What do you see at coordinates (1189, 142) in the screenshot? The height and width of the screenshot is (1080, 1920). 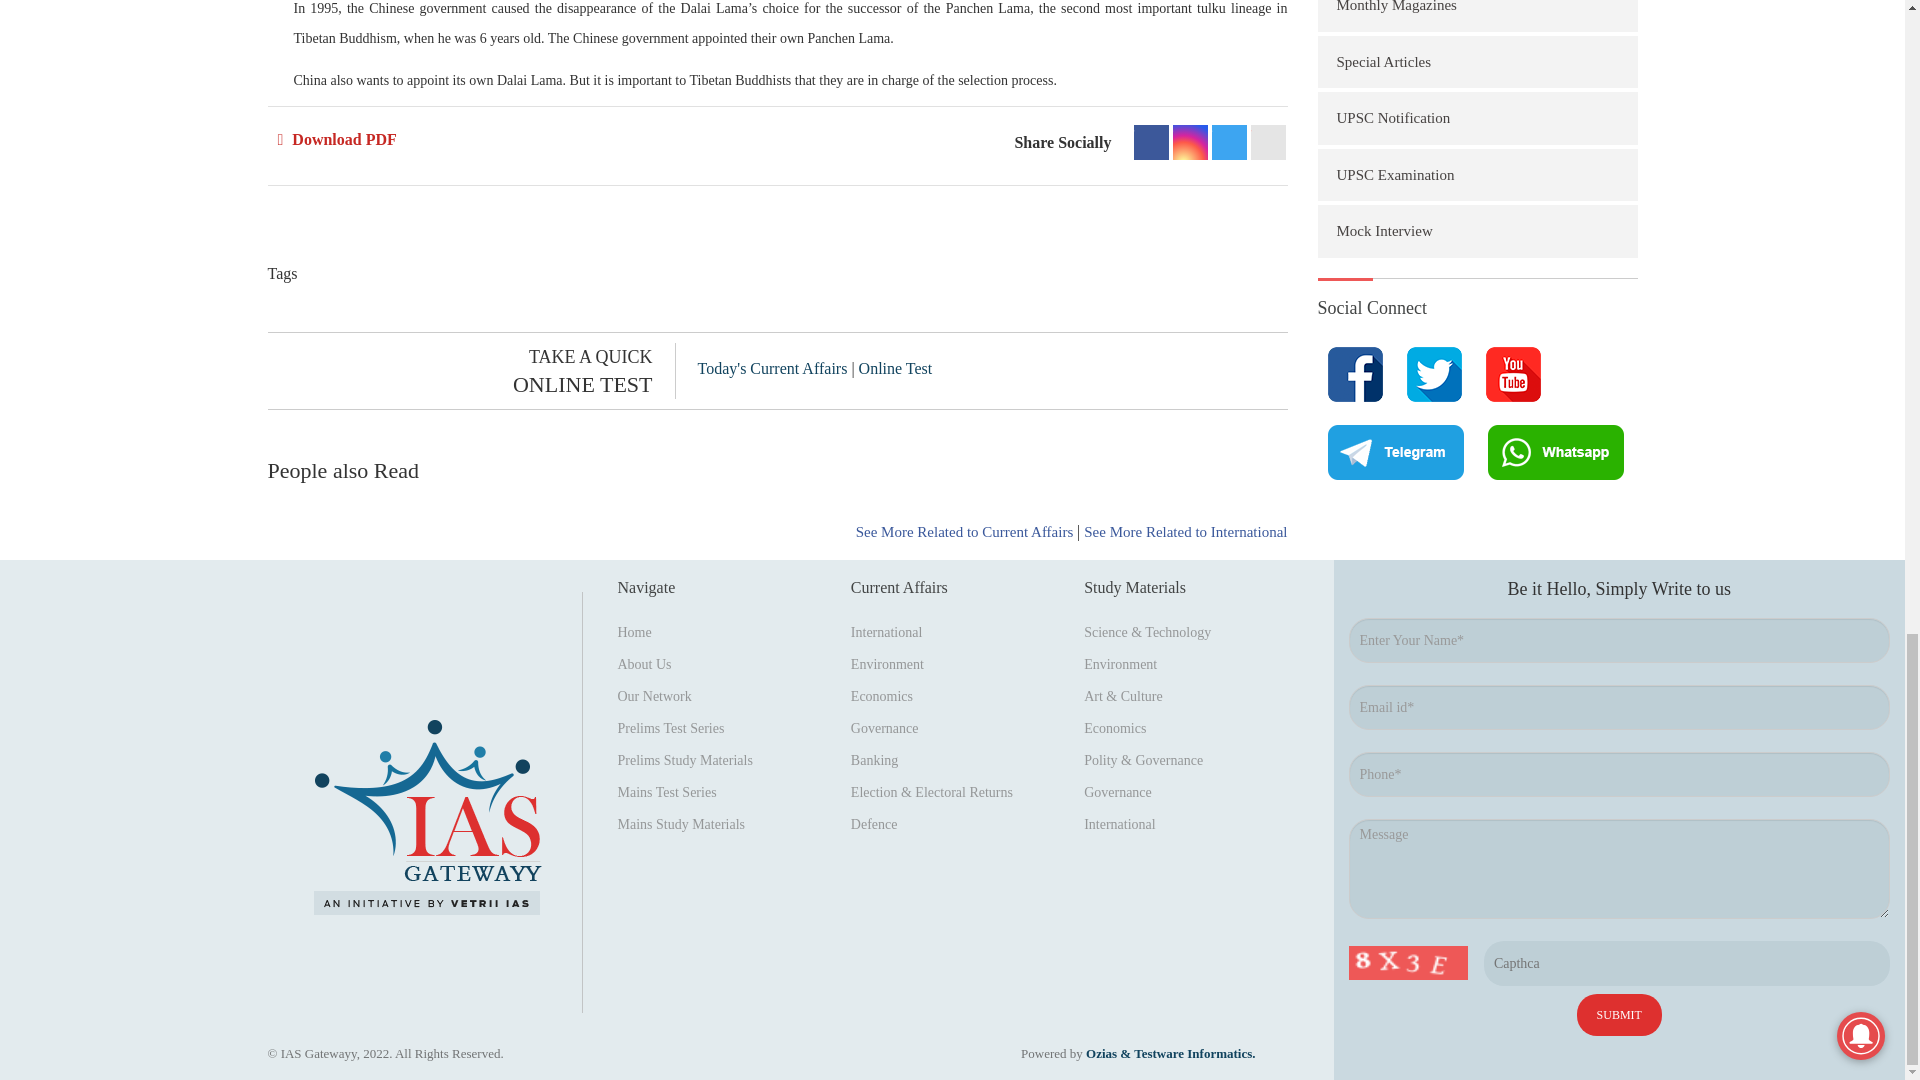 I see `Instagram` at bounding box center [1189, 142].